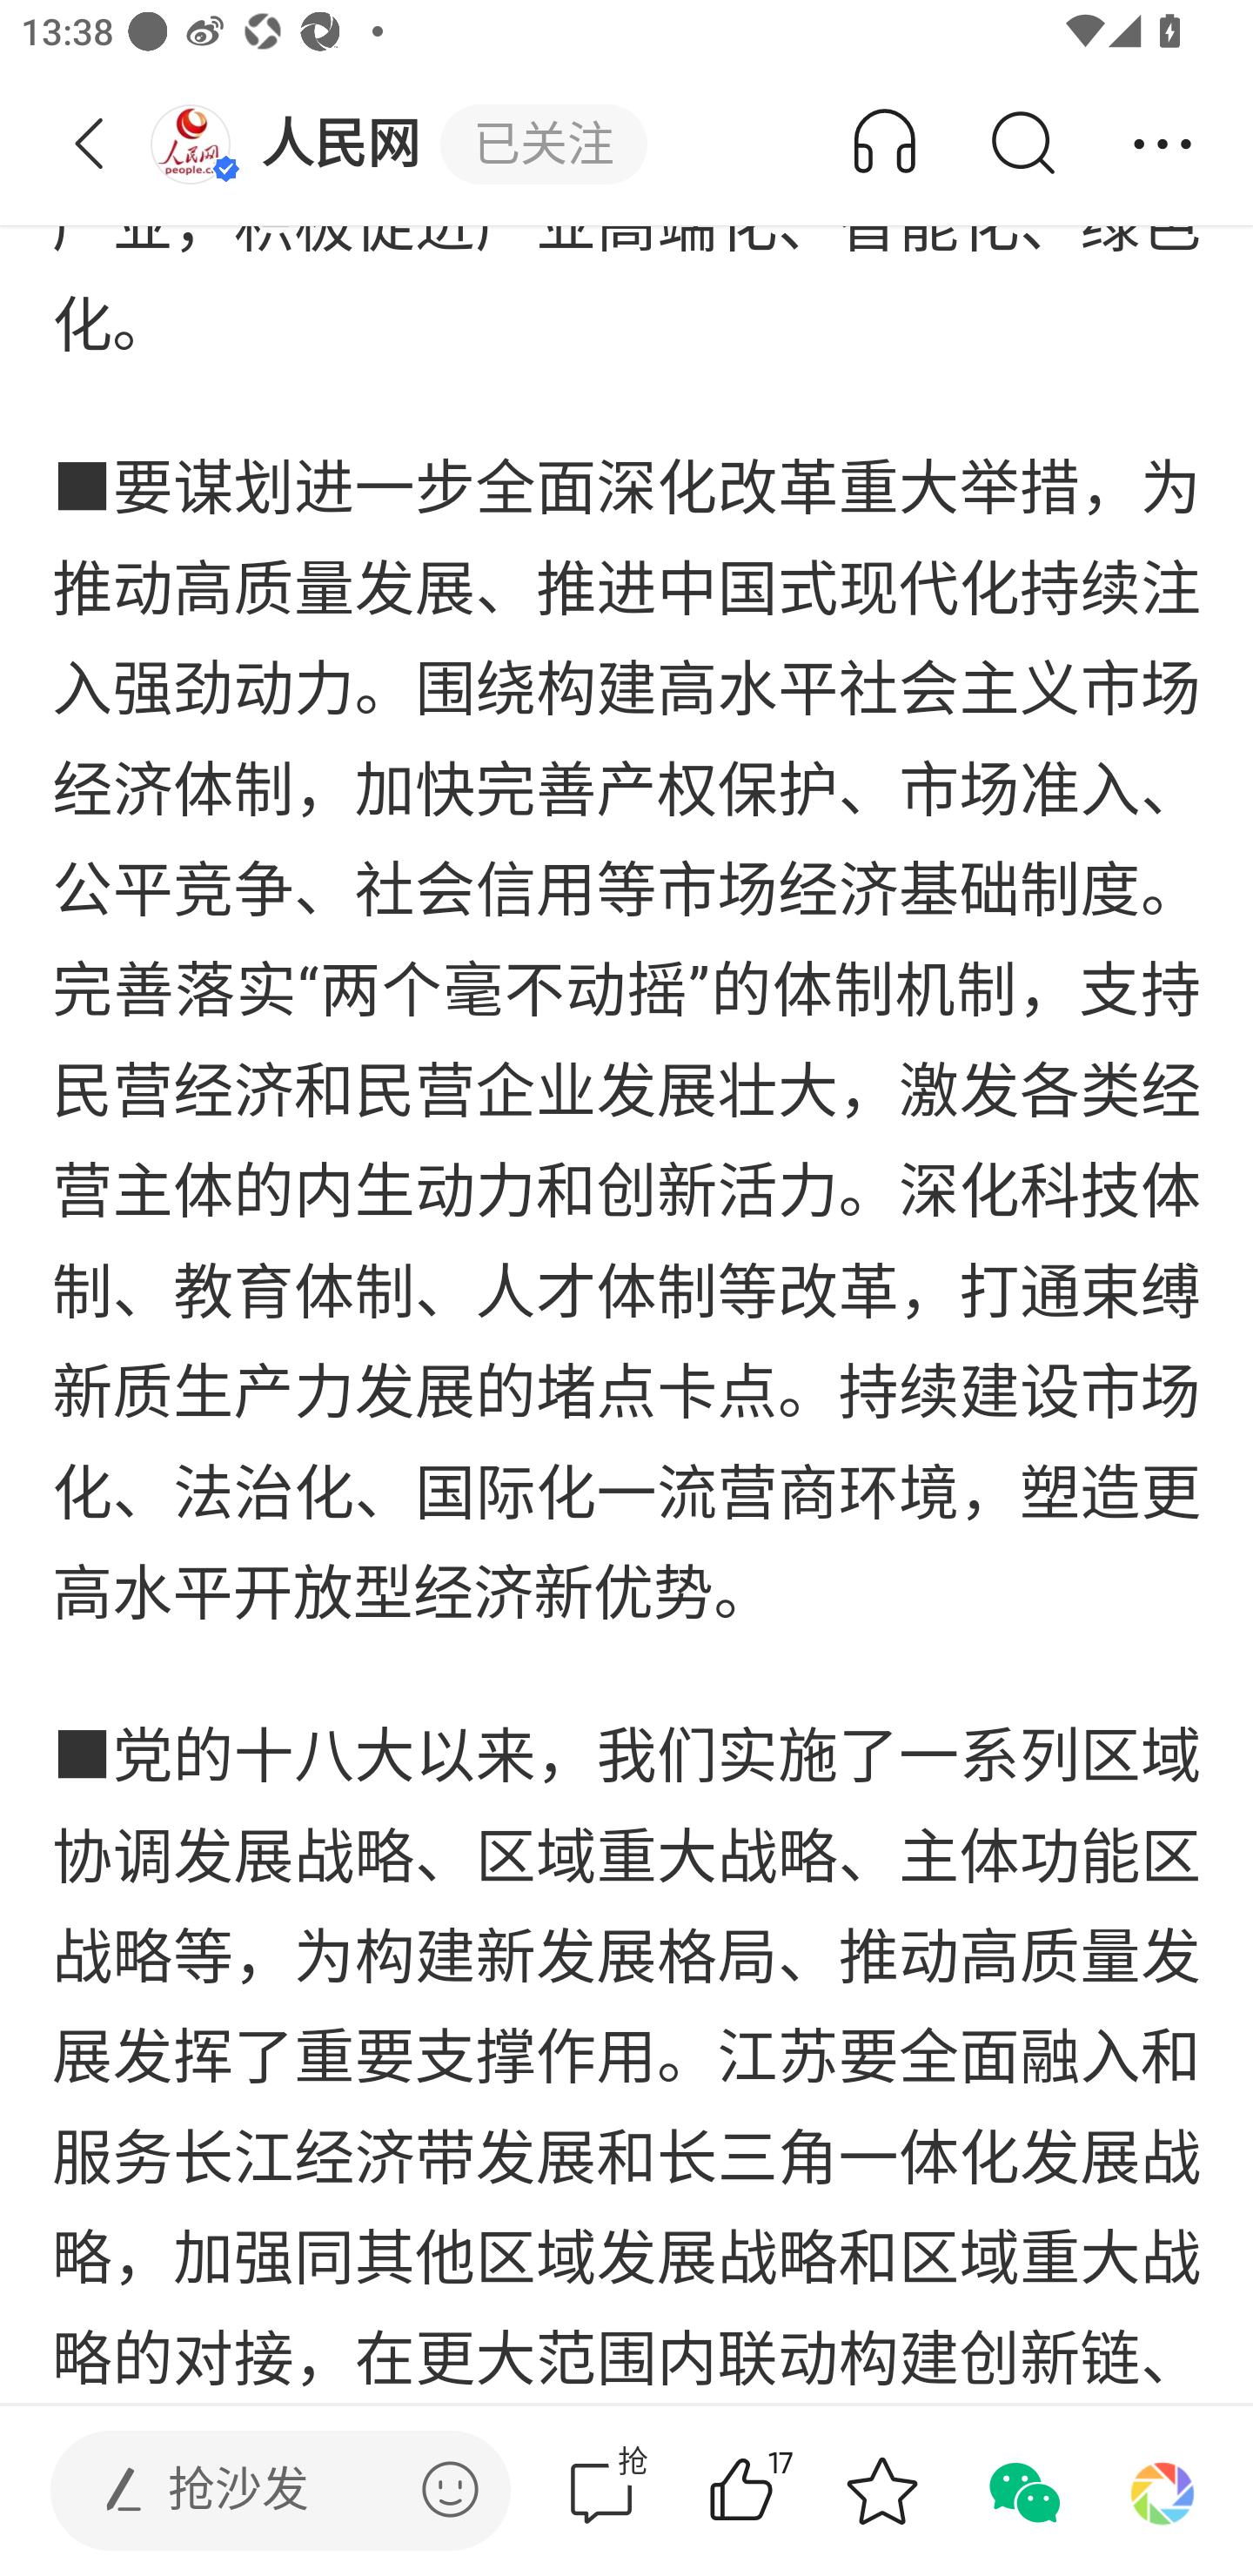 The width and height of the screenshot is (1253, 2576). What do you see at coordinates (1022, 2491) in the screenshot?
I see `分享到微信 ` at bounding box center [1022, 2491].